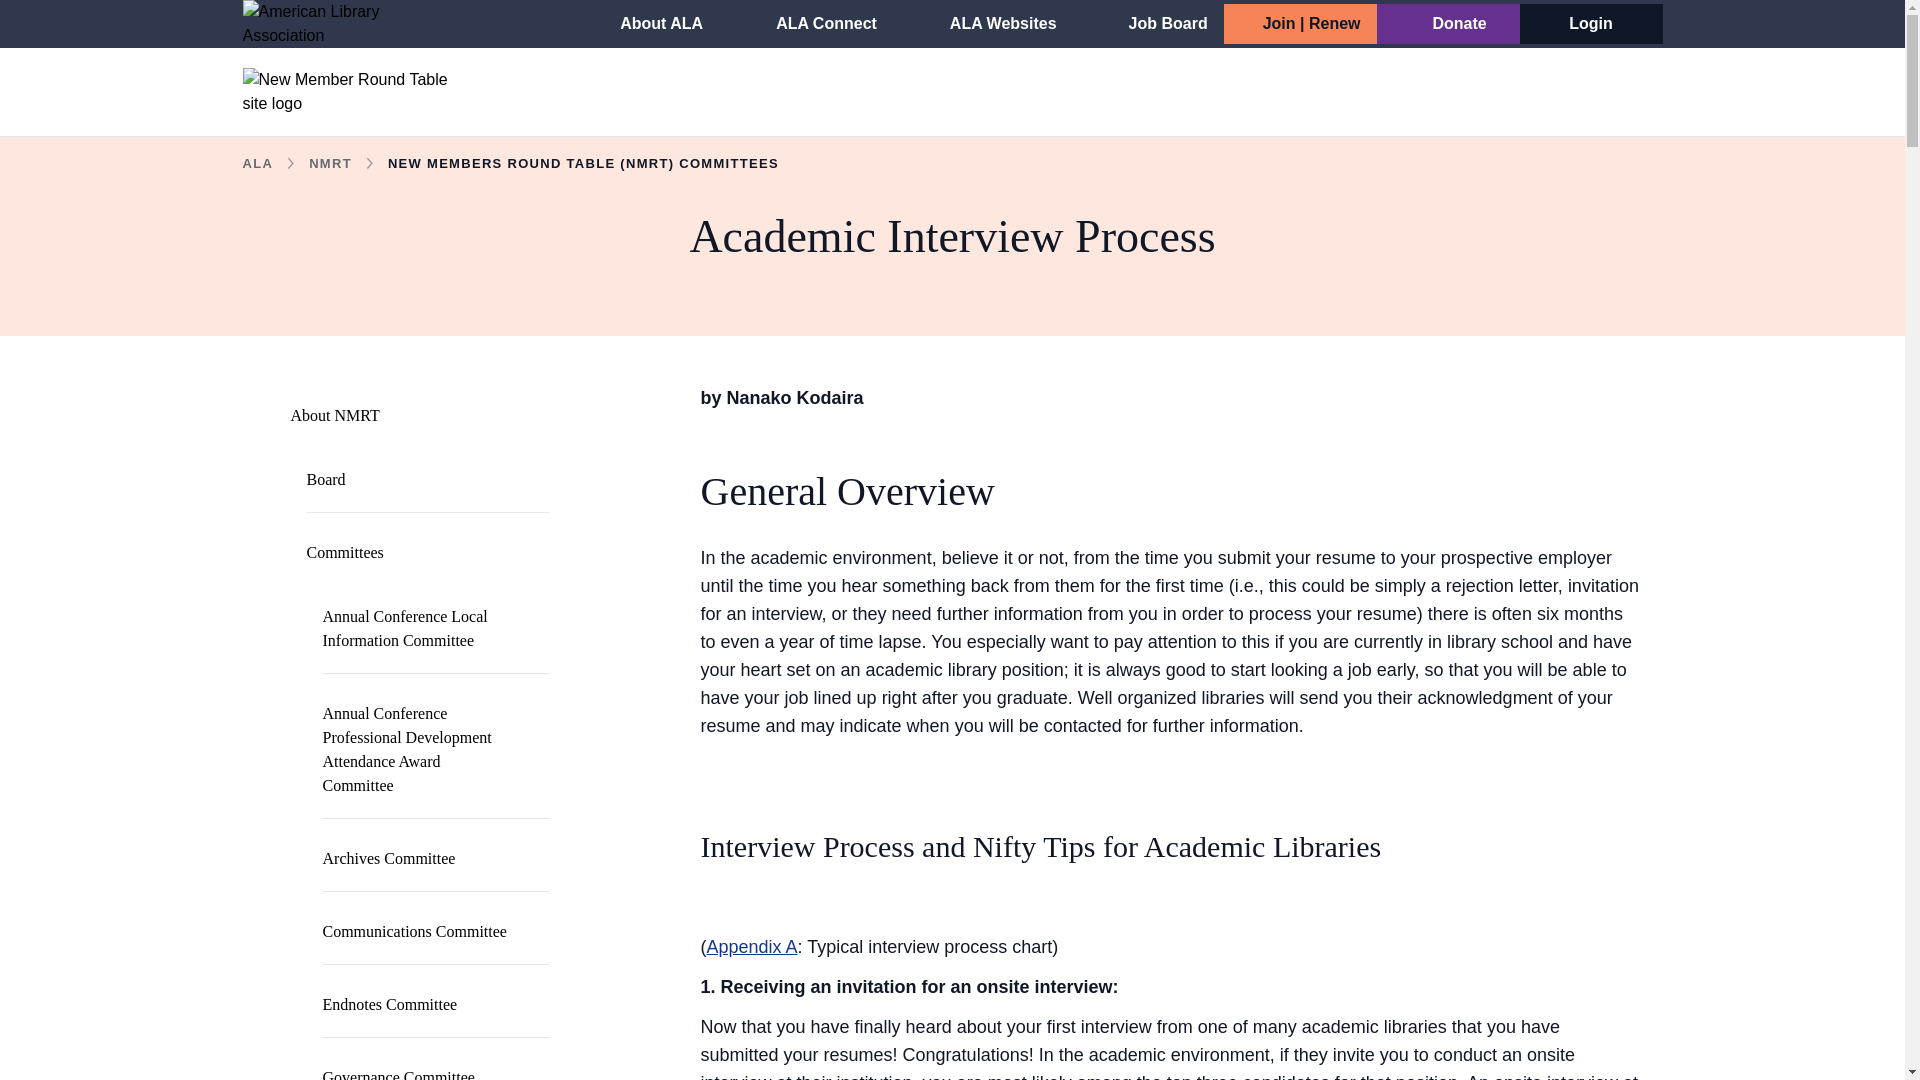 Image resolution: width=1920 pixels, height=1080 pixels. What do you see at coordinates (990, 24) in the screenshot?
I see `ALA Websites` at bounding box center [990, 24].